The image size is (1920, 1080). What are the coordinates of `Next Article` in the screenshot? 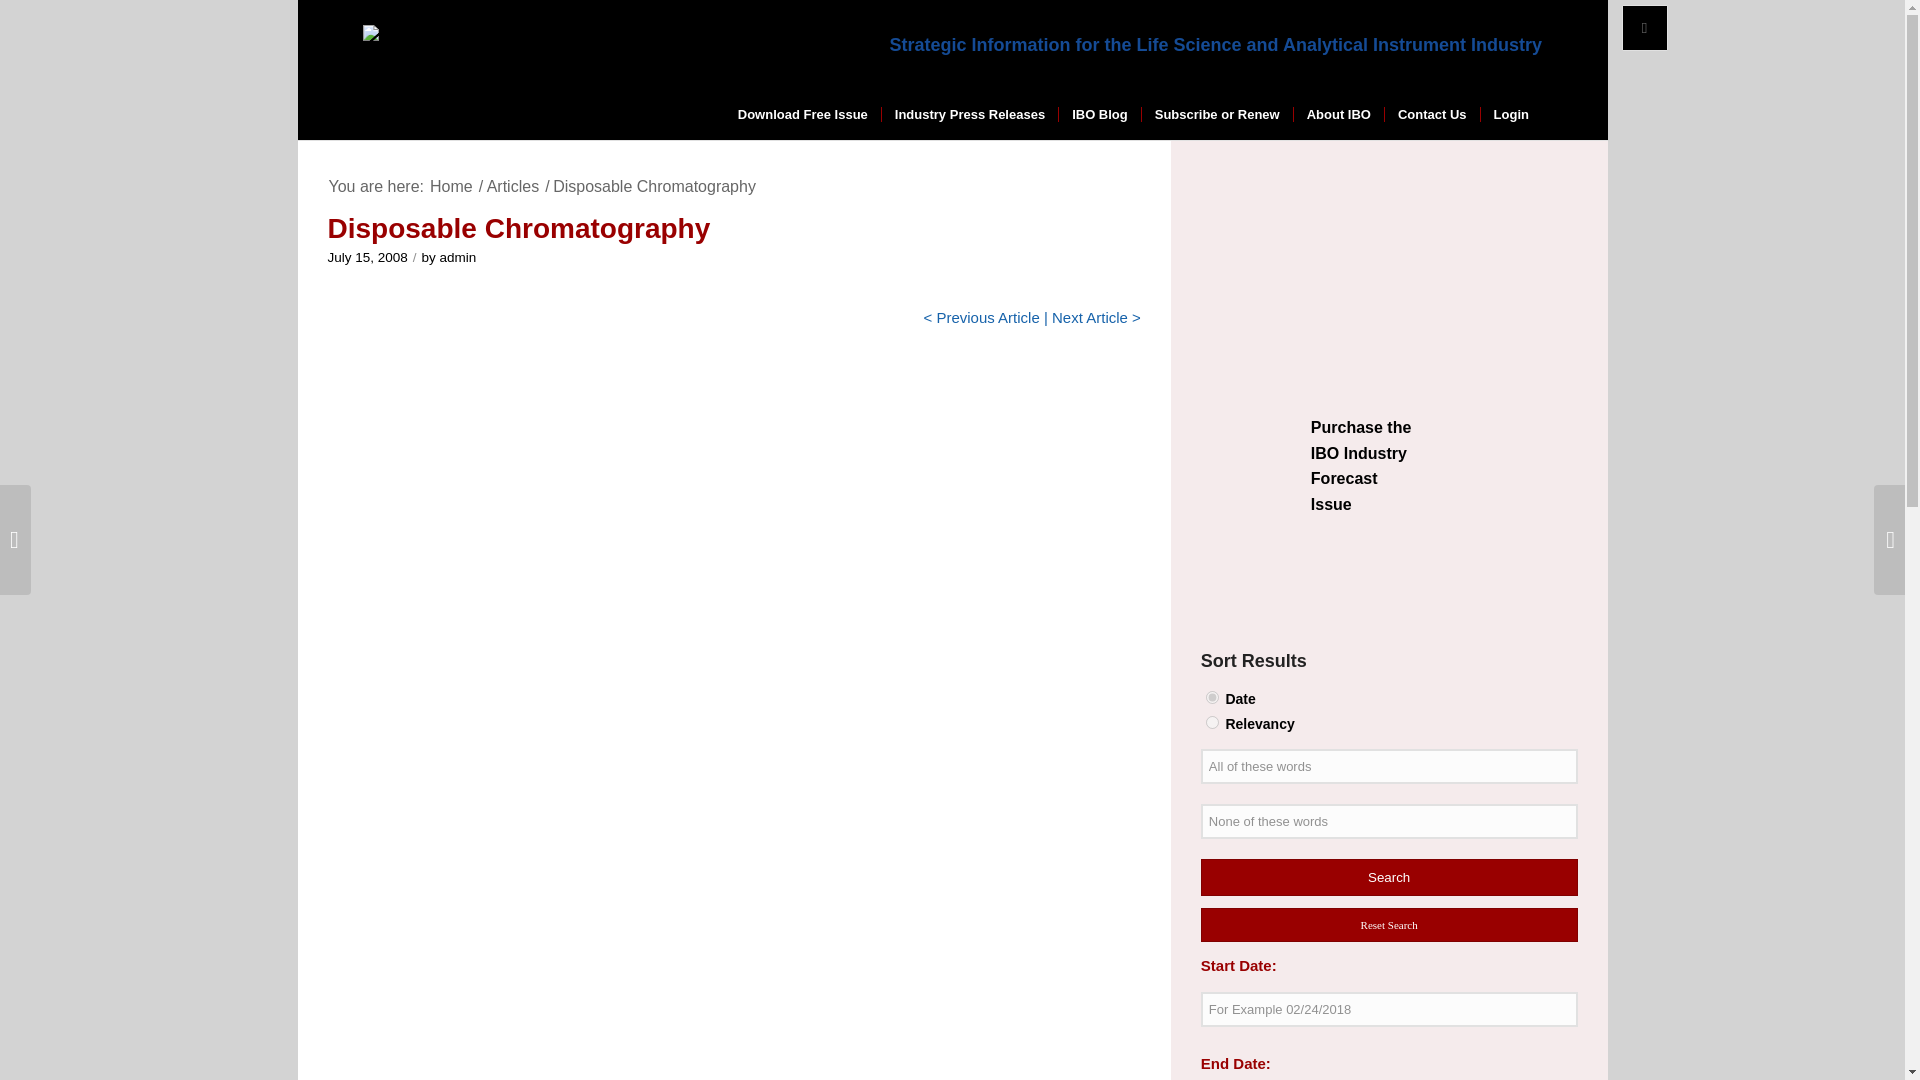 It's located at (1090, 317).